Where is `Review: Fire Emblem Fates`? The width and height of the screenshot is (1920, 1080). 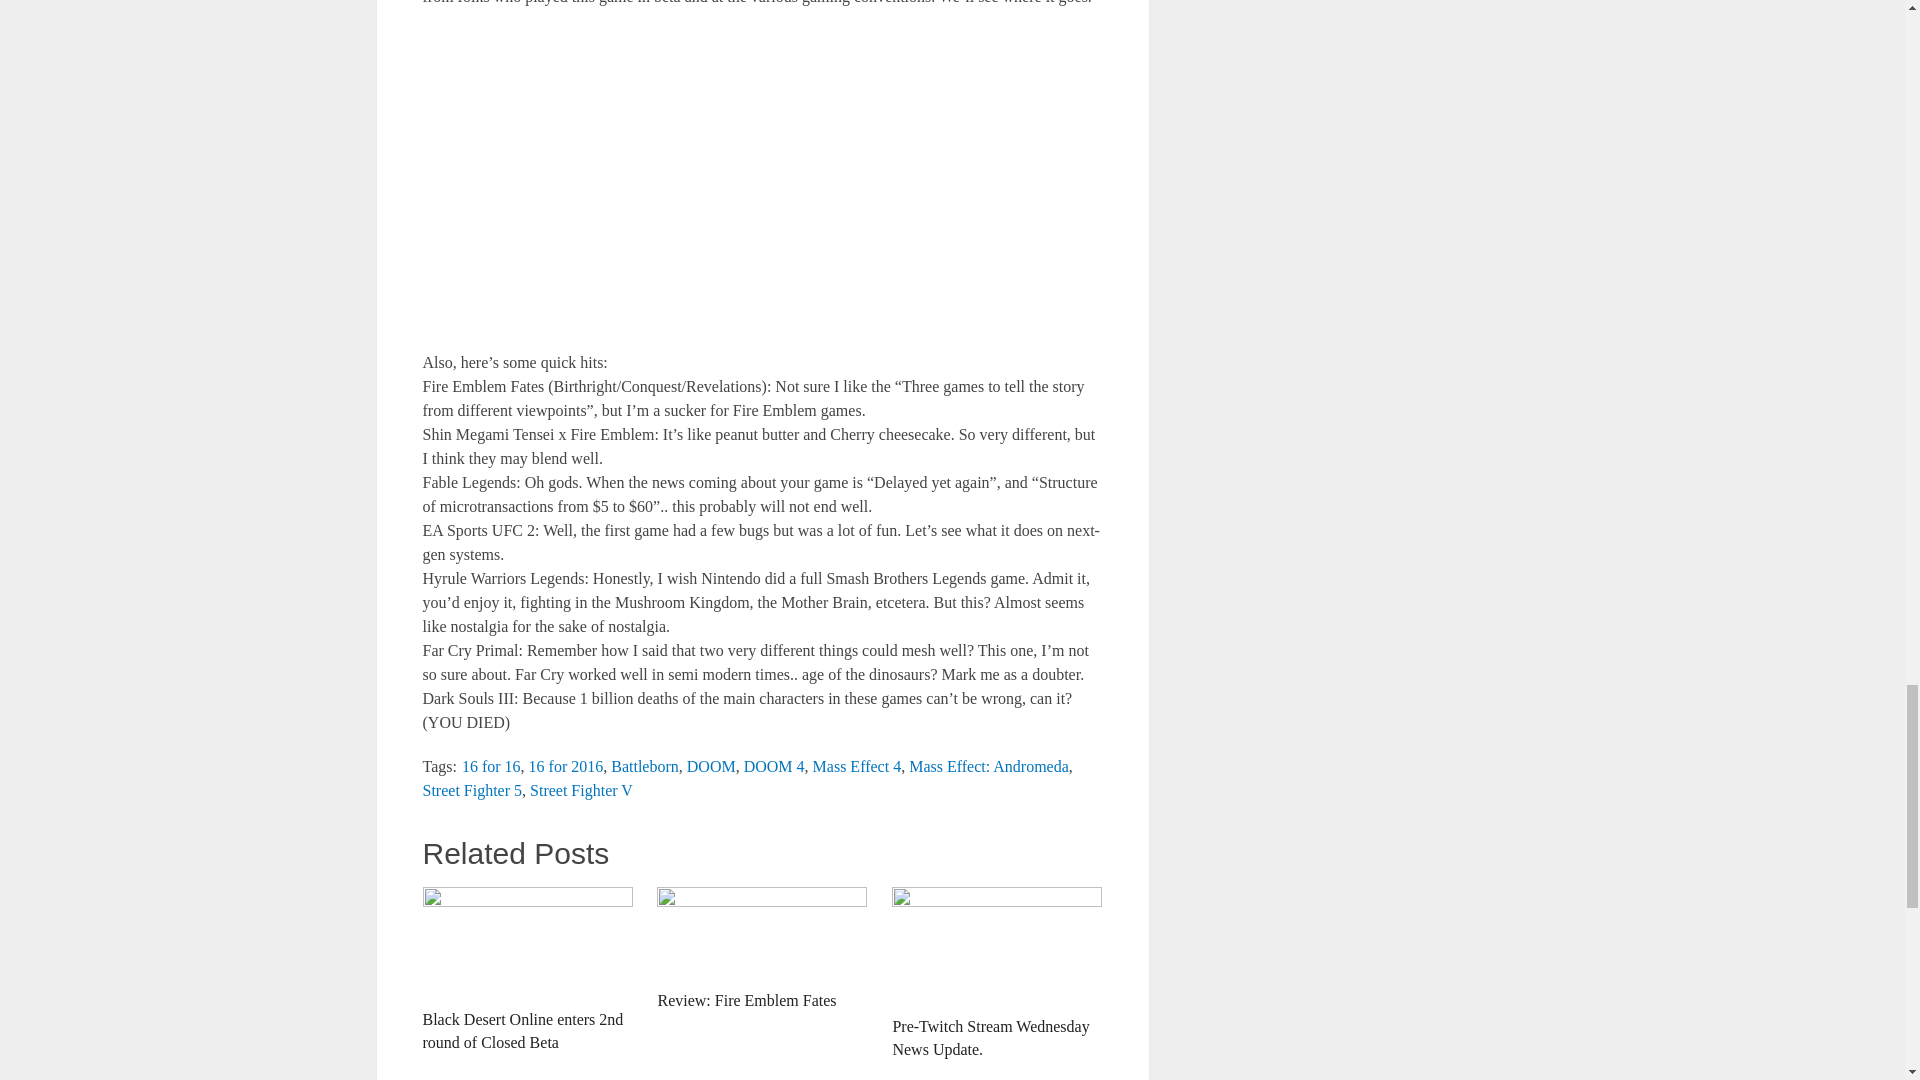
Review: Fire Emblem Fates is located at coordinates (762, 948).